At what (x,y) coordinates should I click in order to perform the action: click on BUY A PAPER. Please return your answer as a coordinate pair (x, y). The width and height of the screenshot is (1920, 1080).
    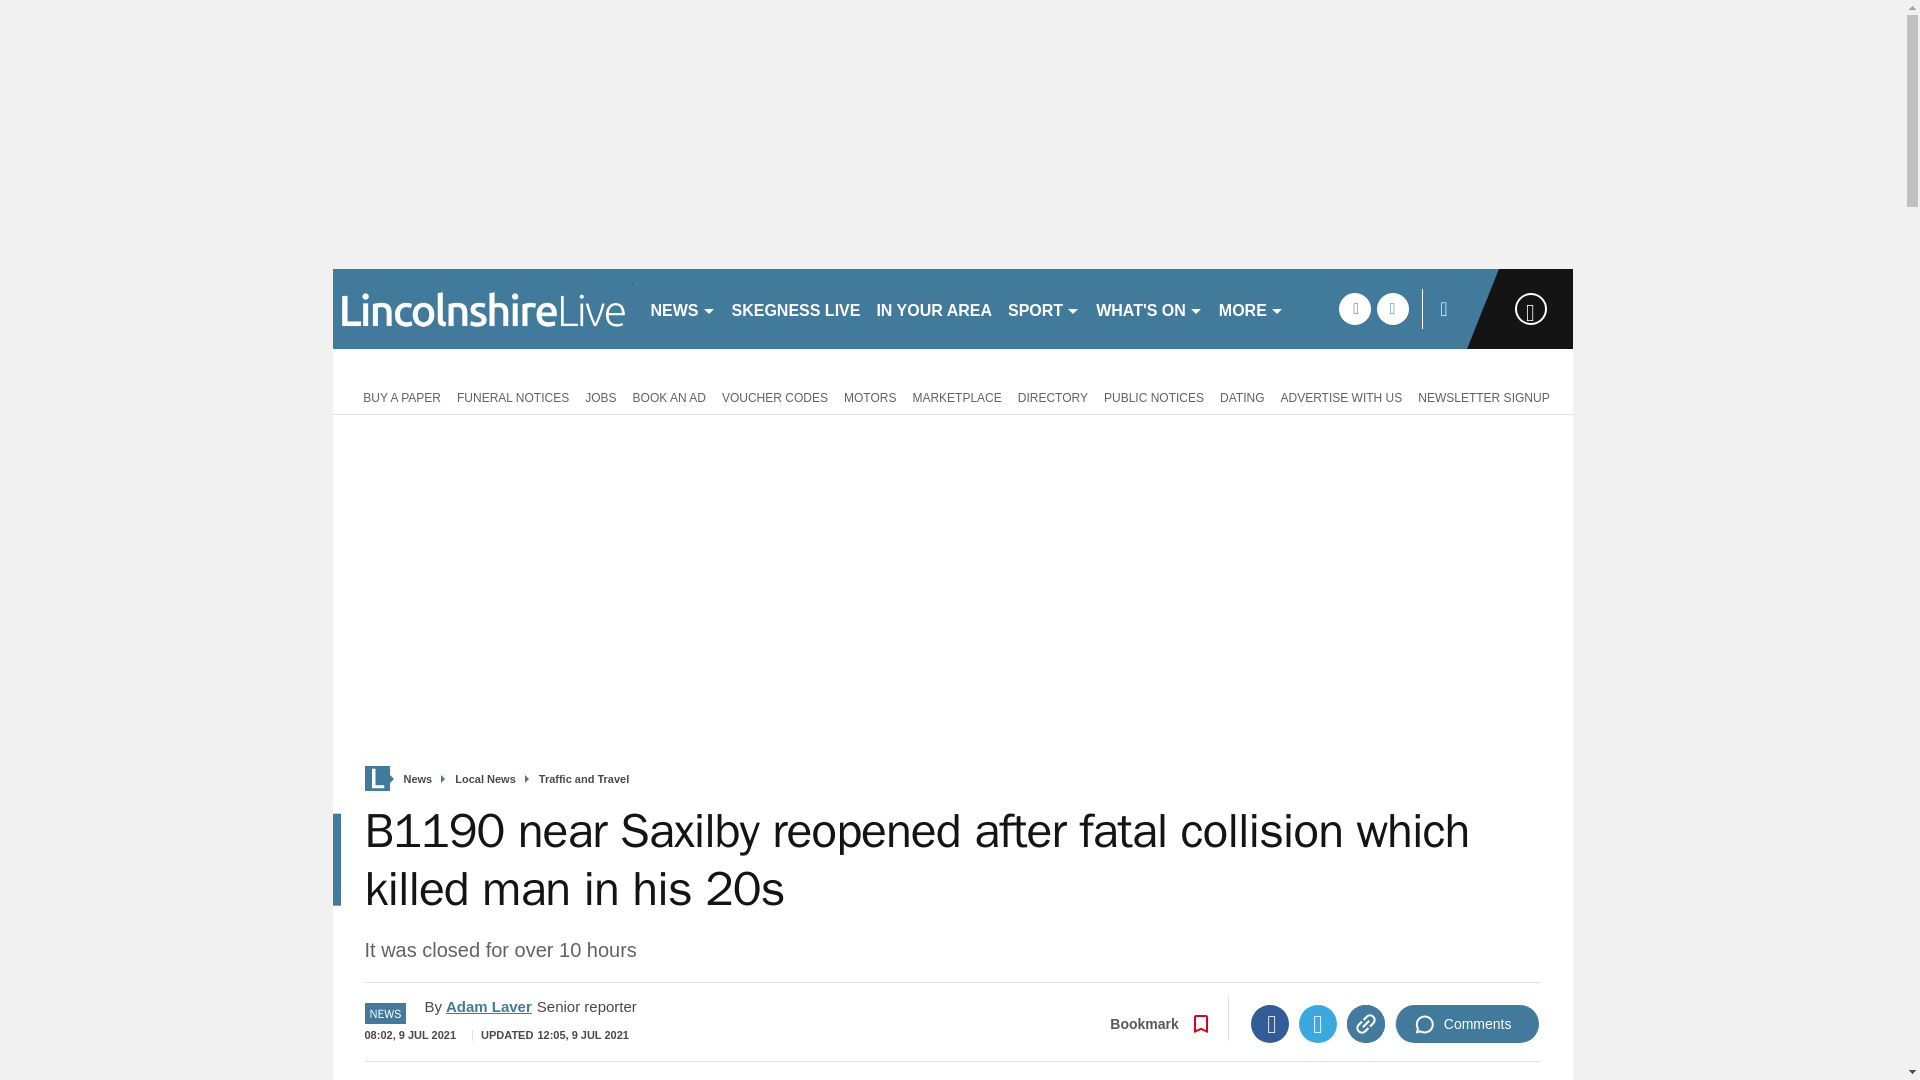
    Looking at the image, I should click on (398, 396).